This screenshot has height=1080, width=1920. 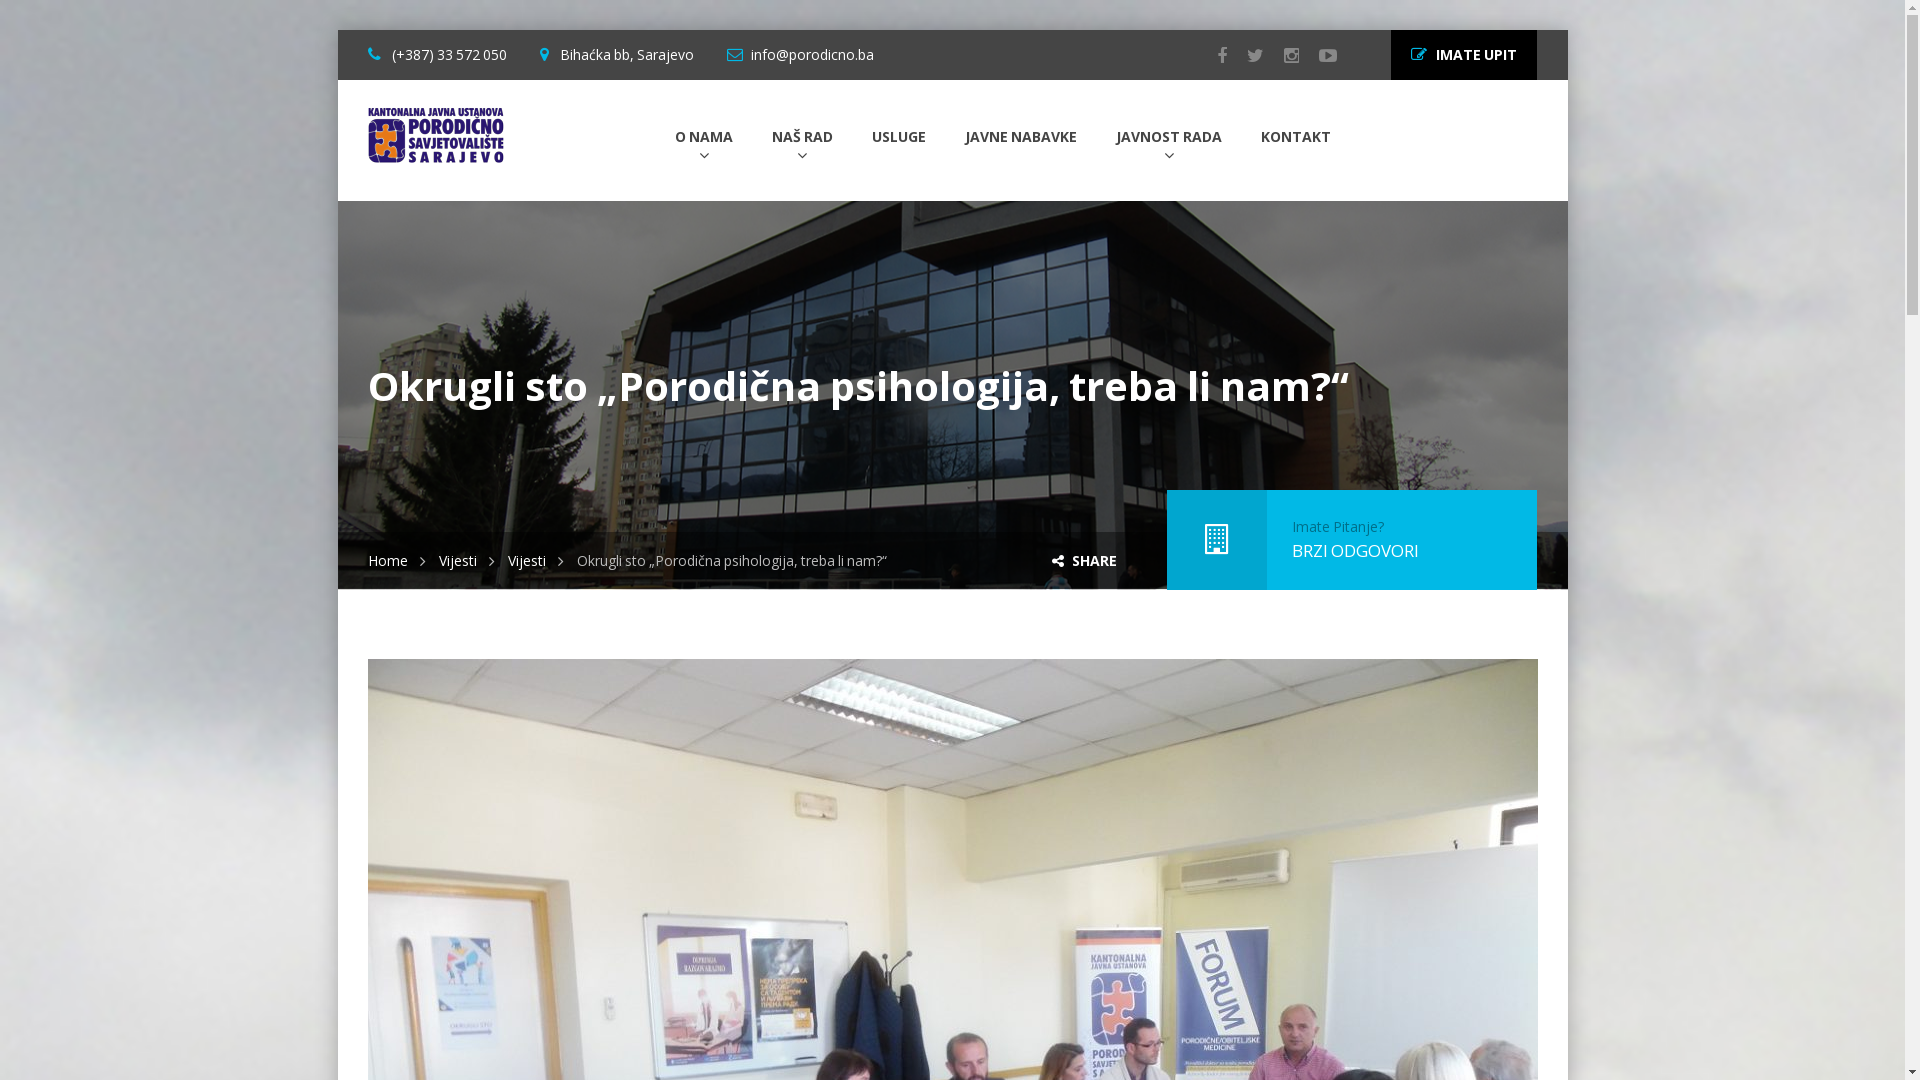 I want to click on (+387) 33 572 050, so click(x=447, y=54).